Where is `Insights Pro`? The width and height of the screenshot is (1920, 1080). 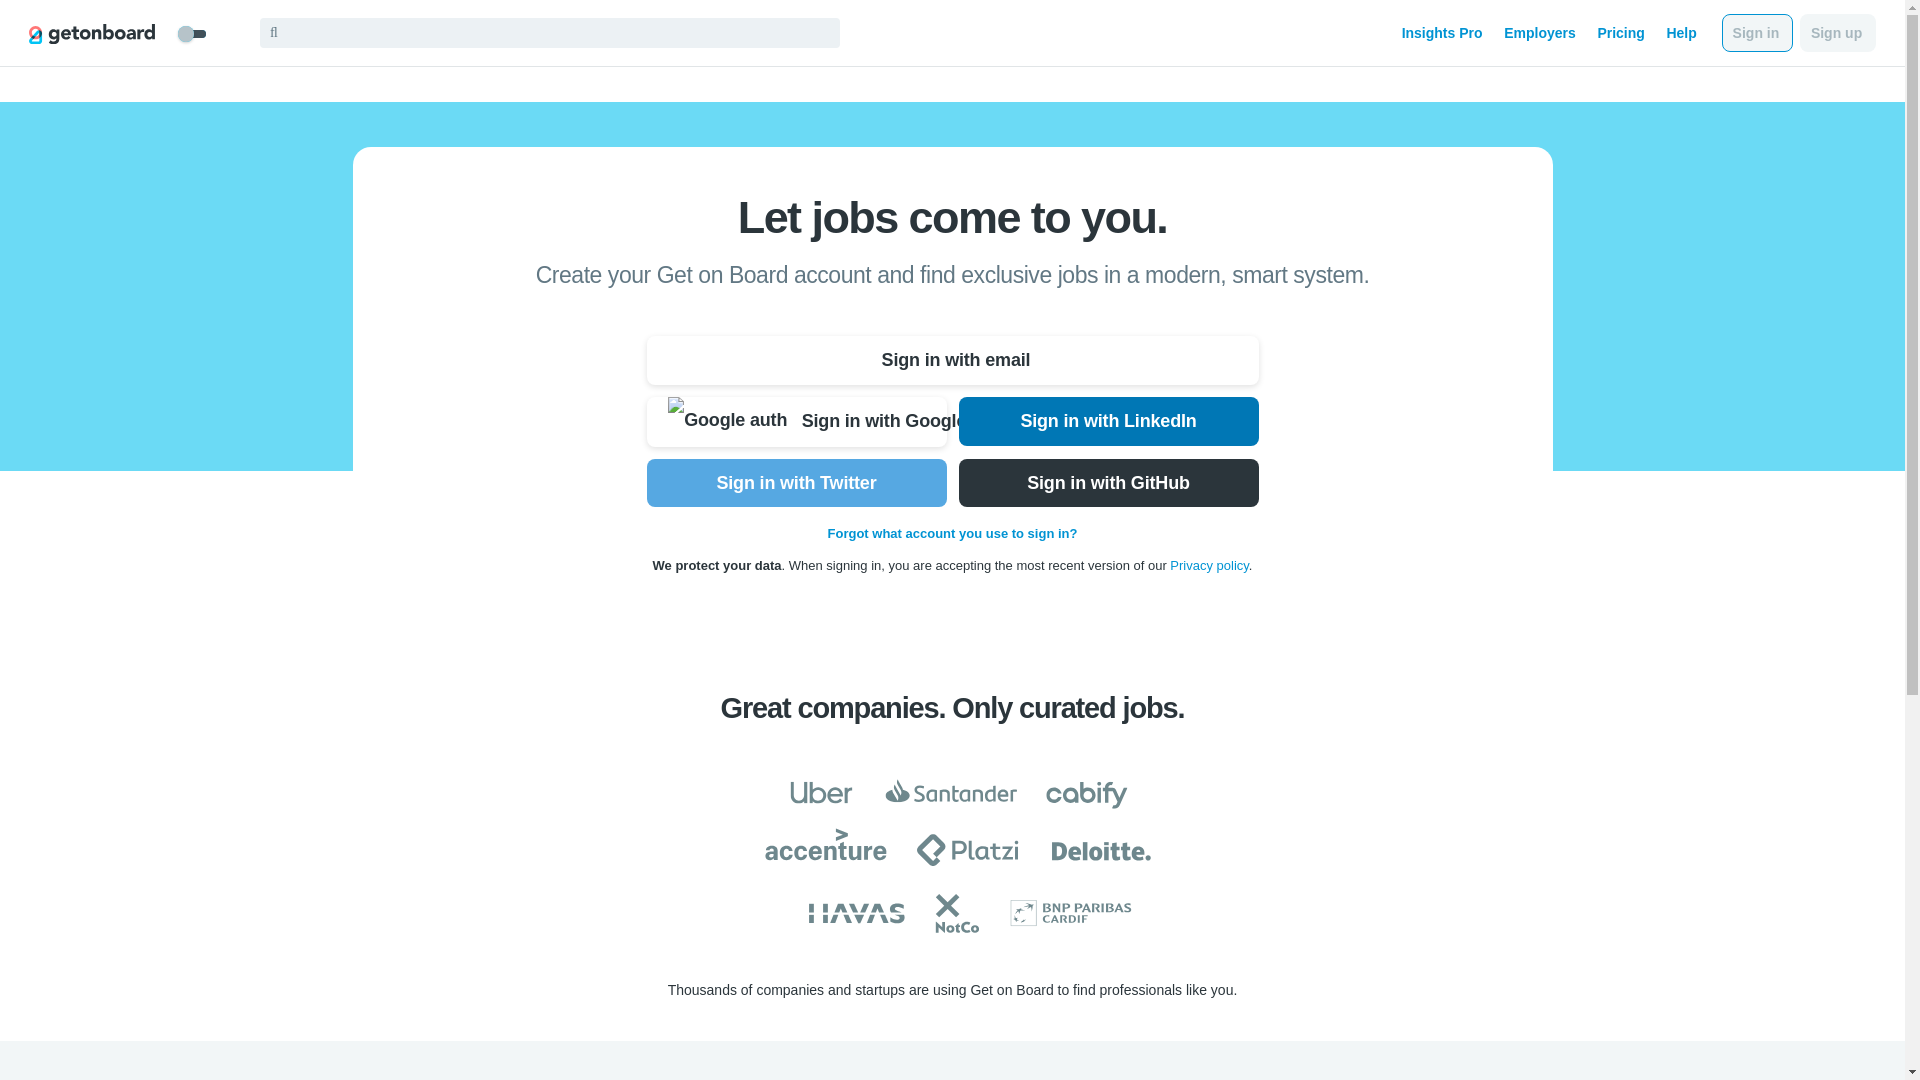
Insights Pro is located at coordinates (1442, 32).